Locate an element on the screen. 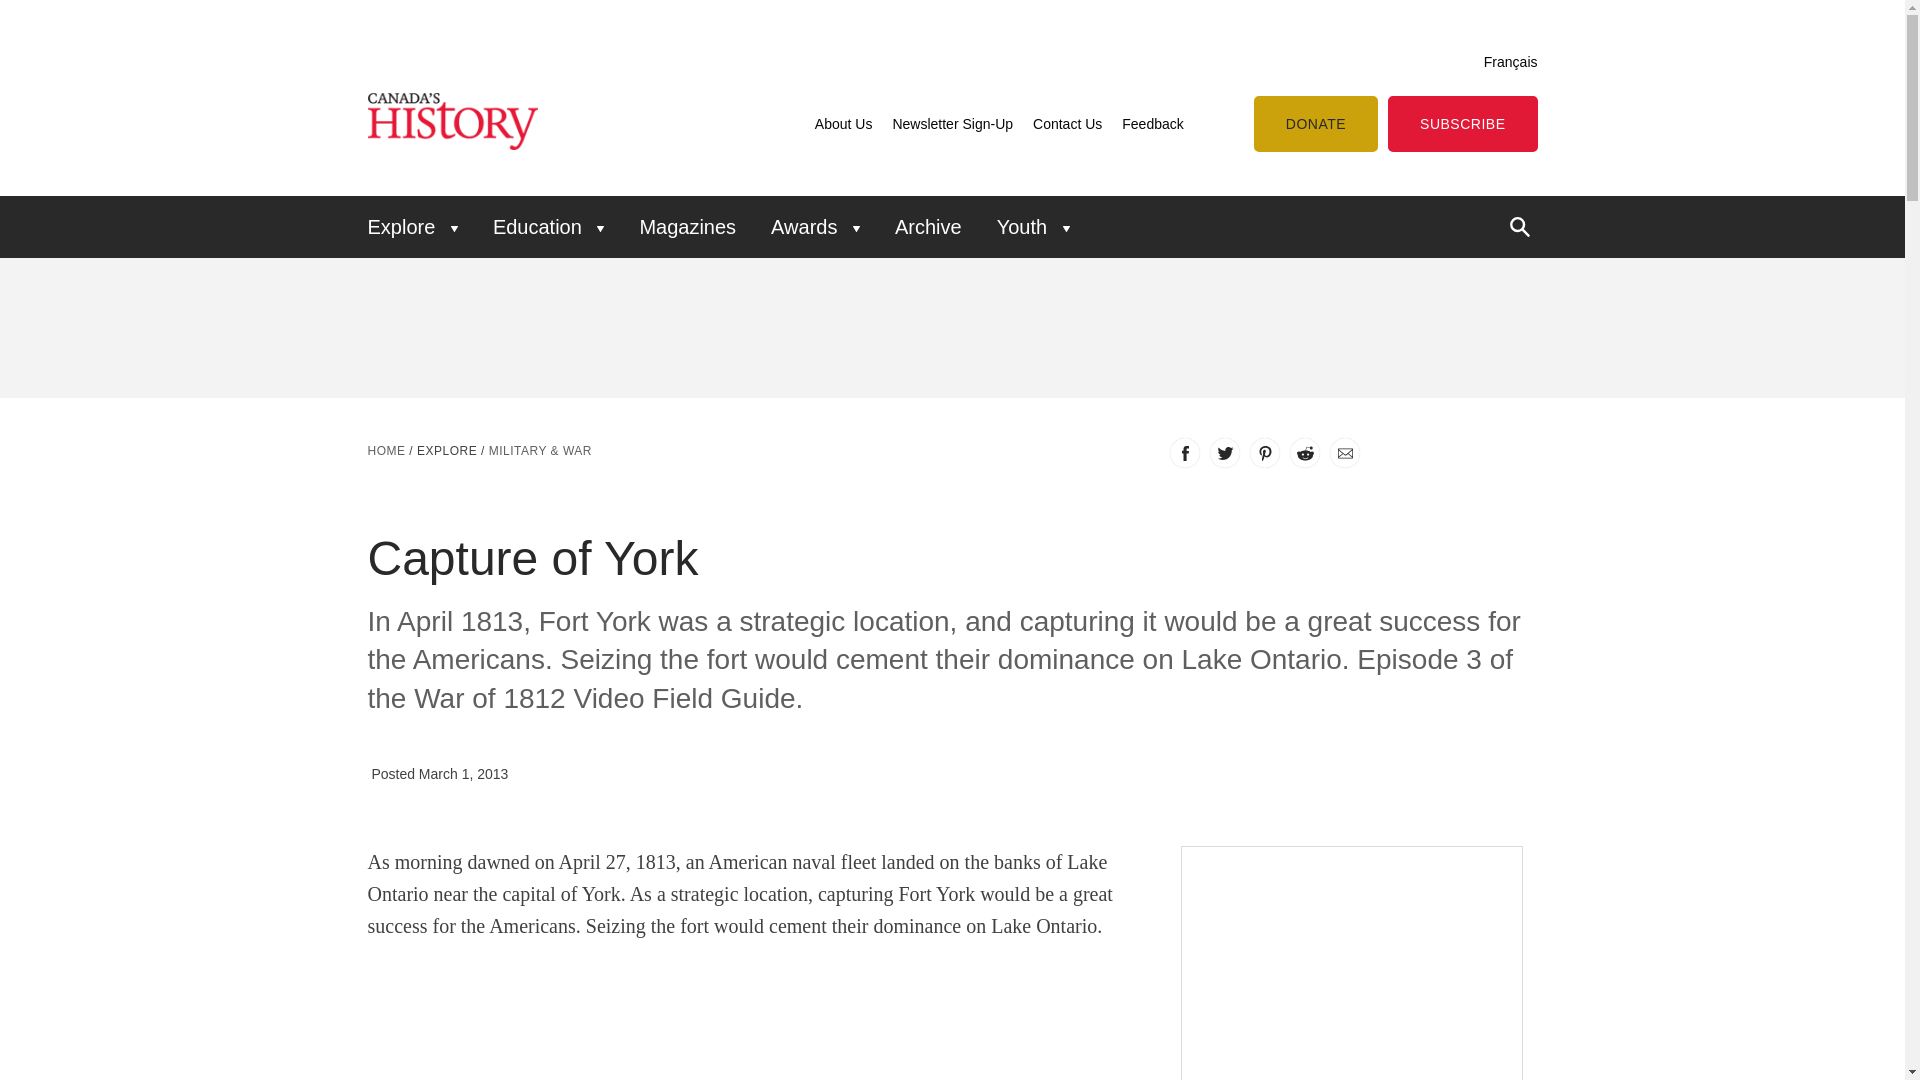 This screenshot has width=1920, height=1080. 3rd party ad content is located at coordinates (1351, 974).